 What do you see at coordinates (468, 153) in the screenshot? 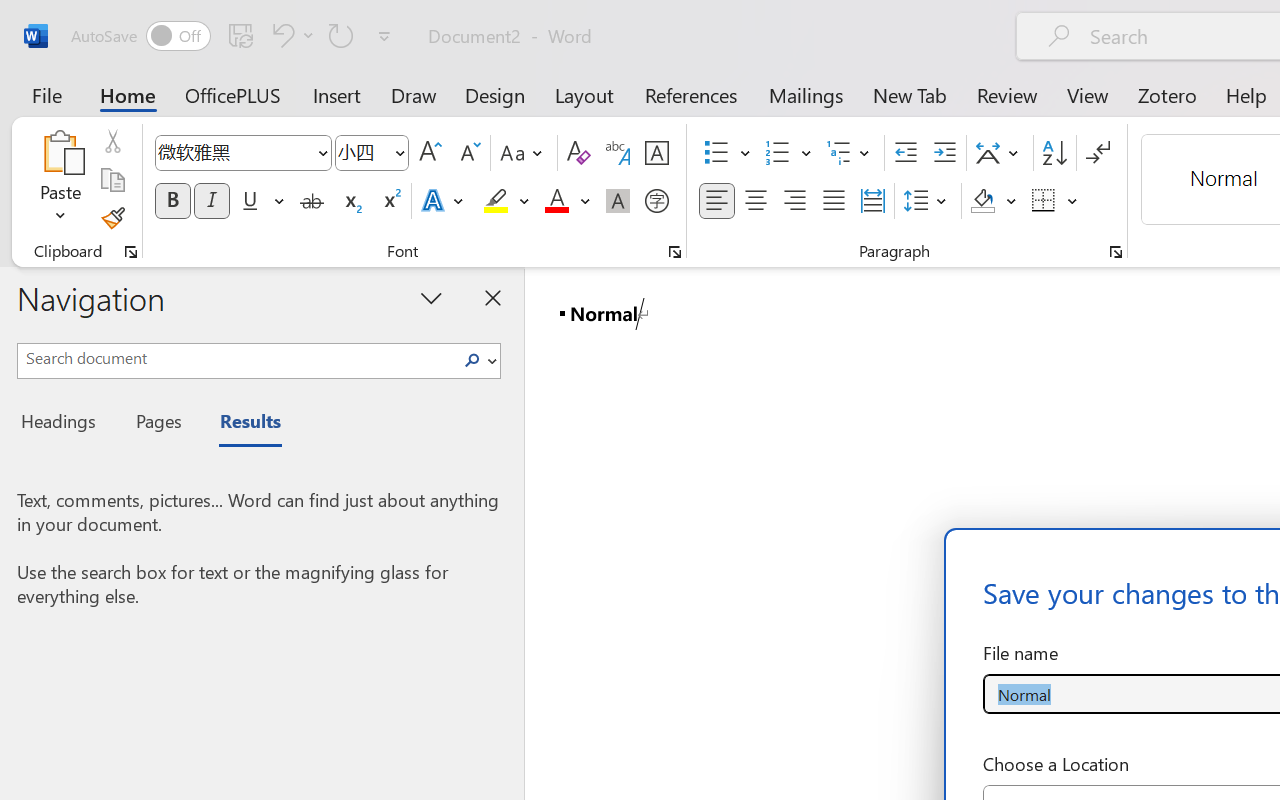
I see `Shrink Font` at bounding box center [468, 153].